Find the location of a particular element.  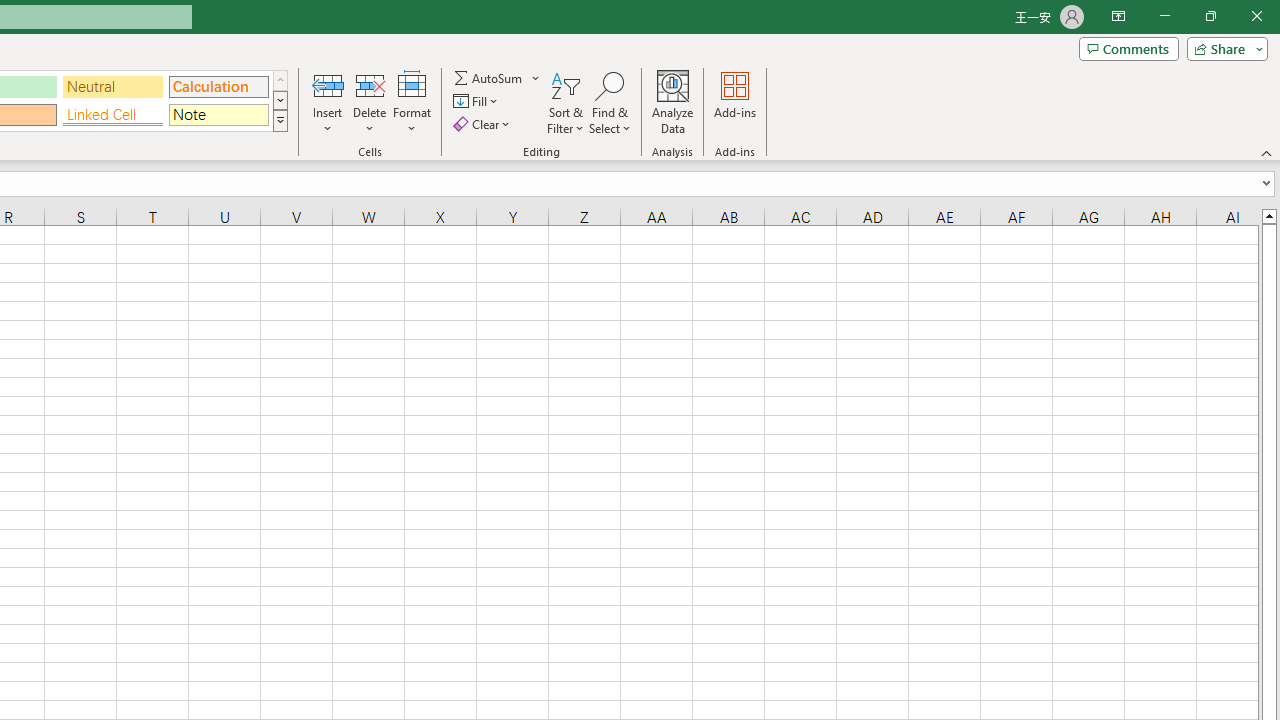

Delete is located at coordinates (370, 102).